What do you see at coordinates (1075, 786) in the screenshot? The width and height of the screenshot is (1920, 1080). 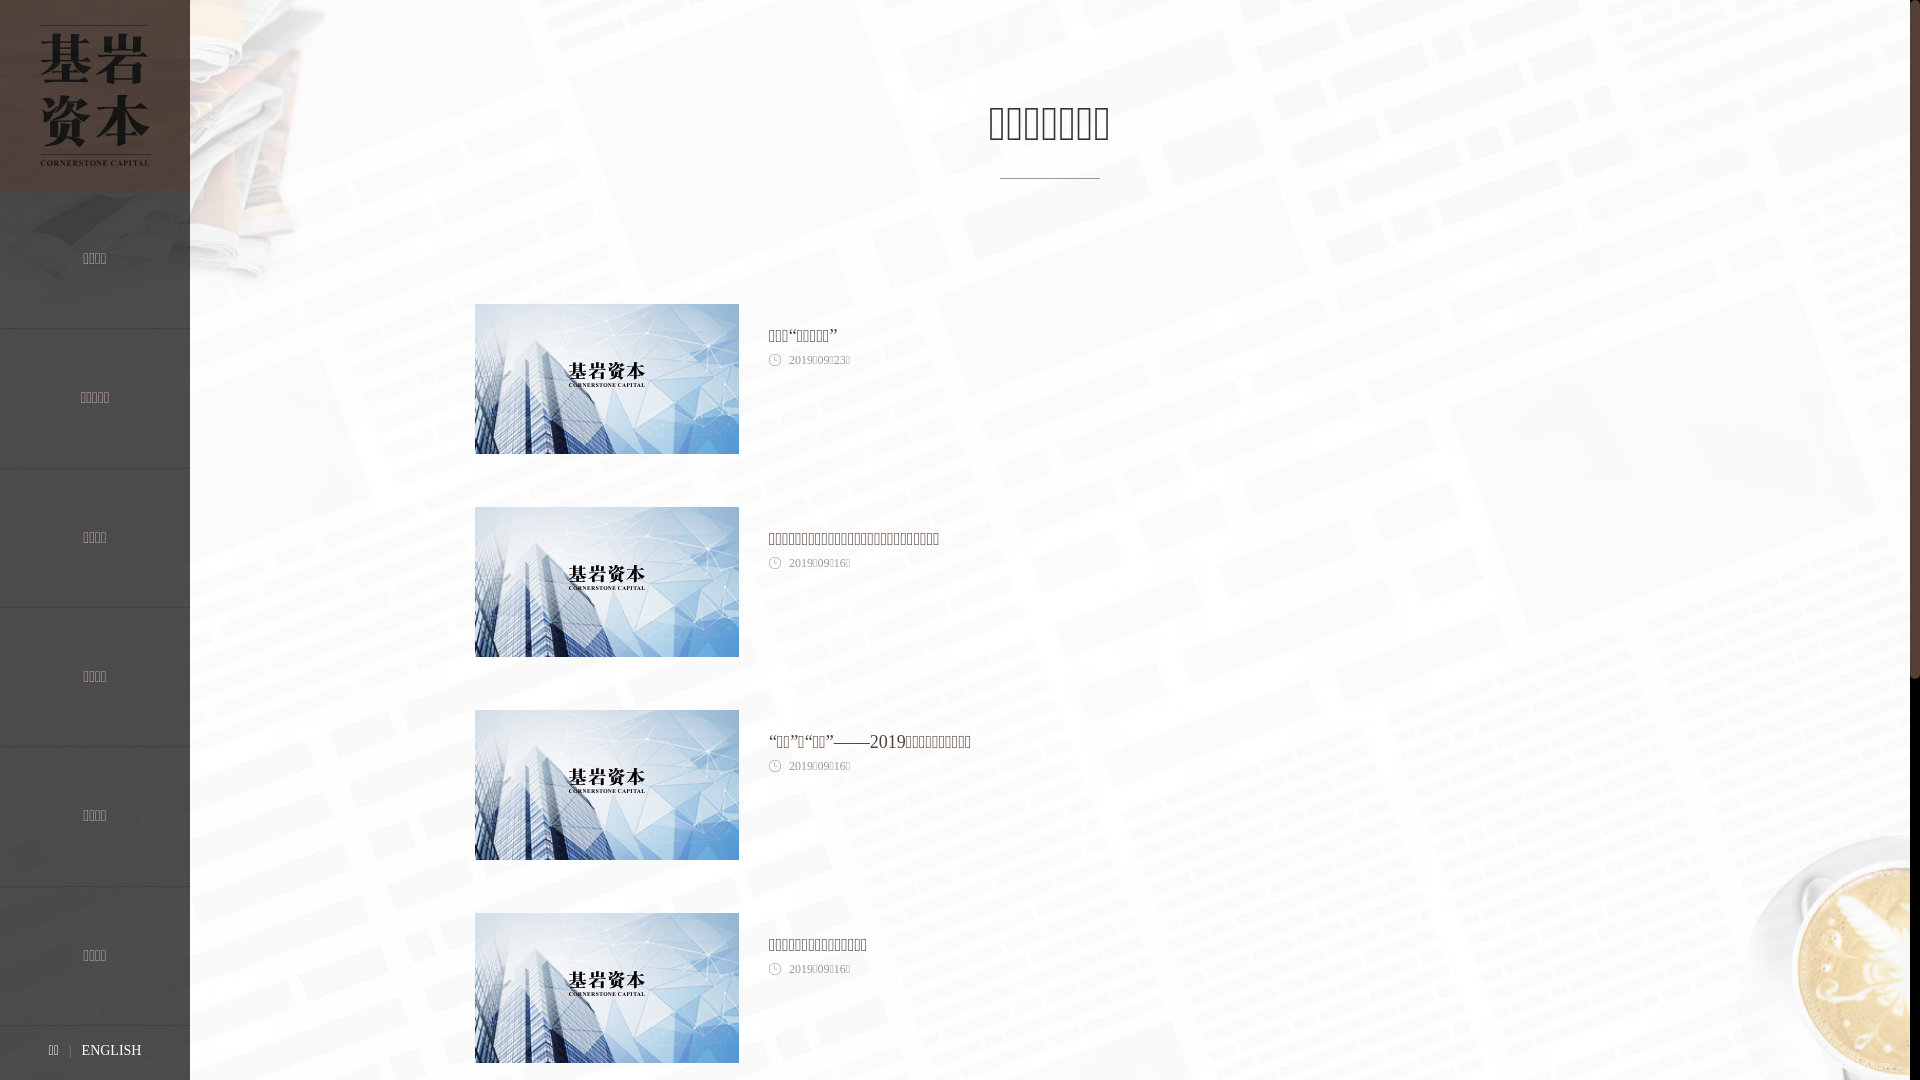 I see ` ` at bounding box center [1075, 786].